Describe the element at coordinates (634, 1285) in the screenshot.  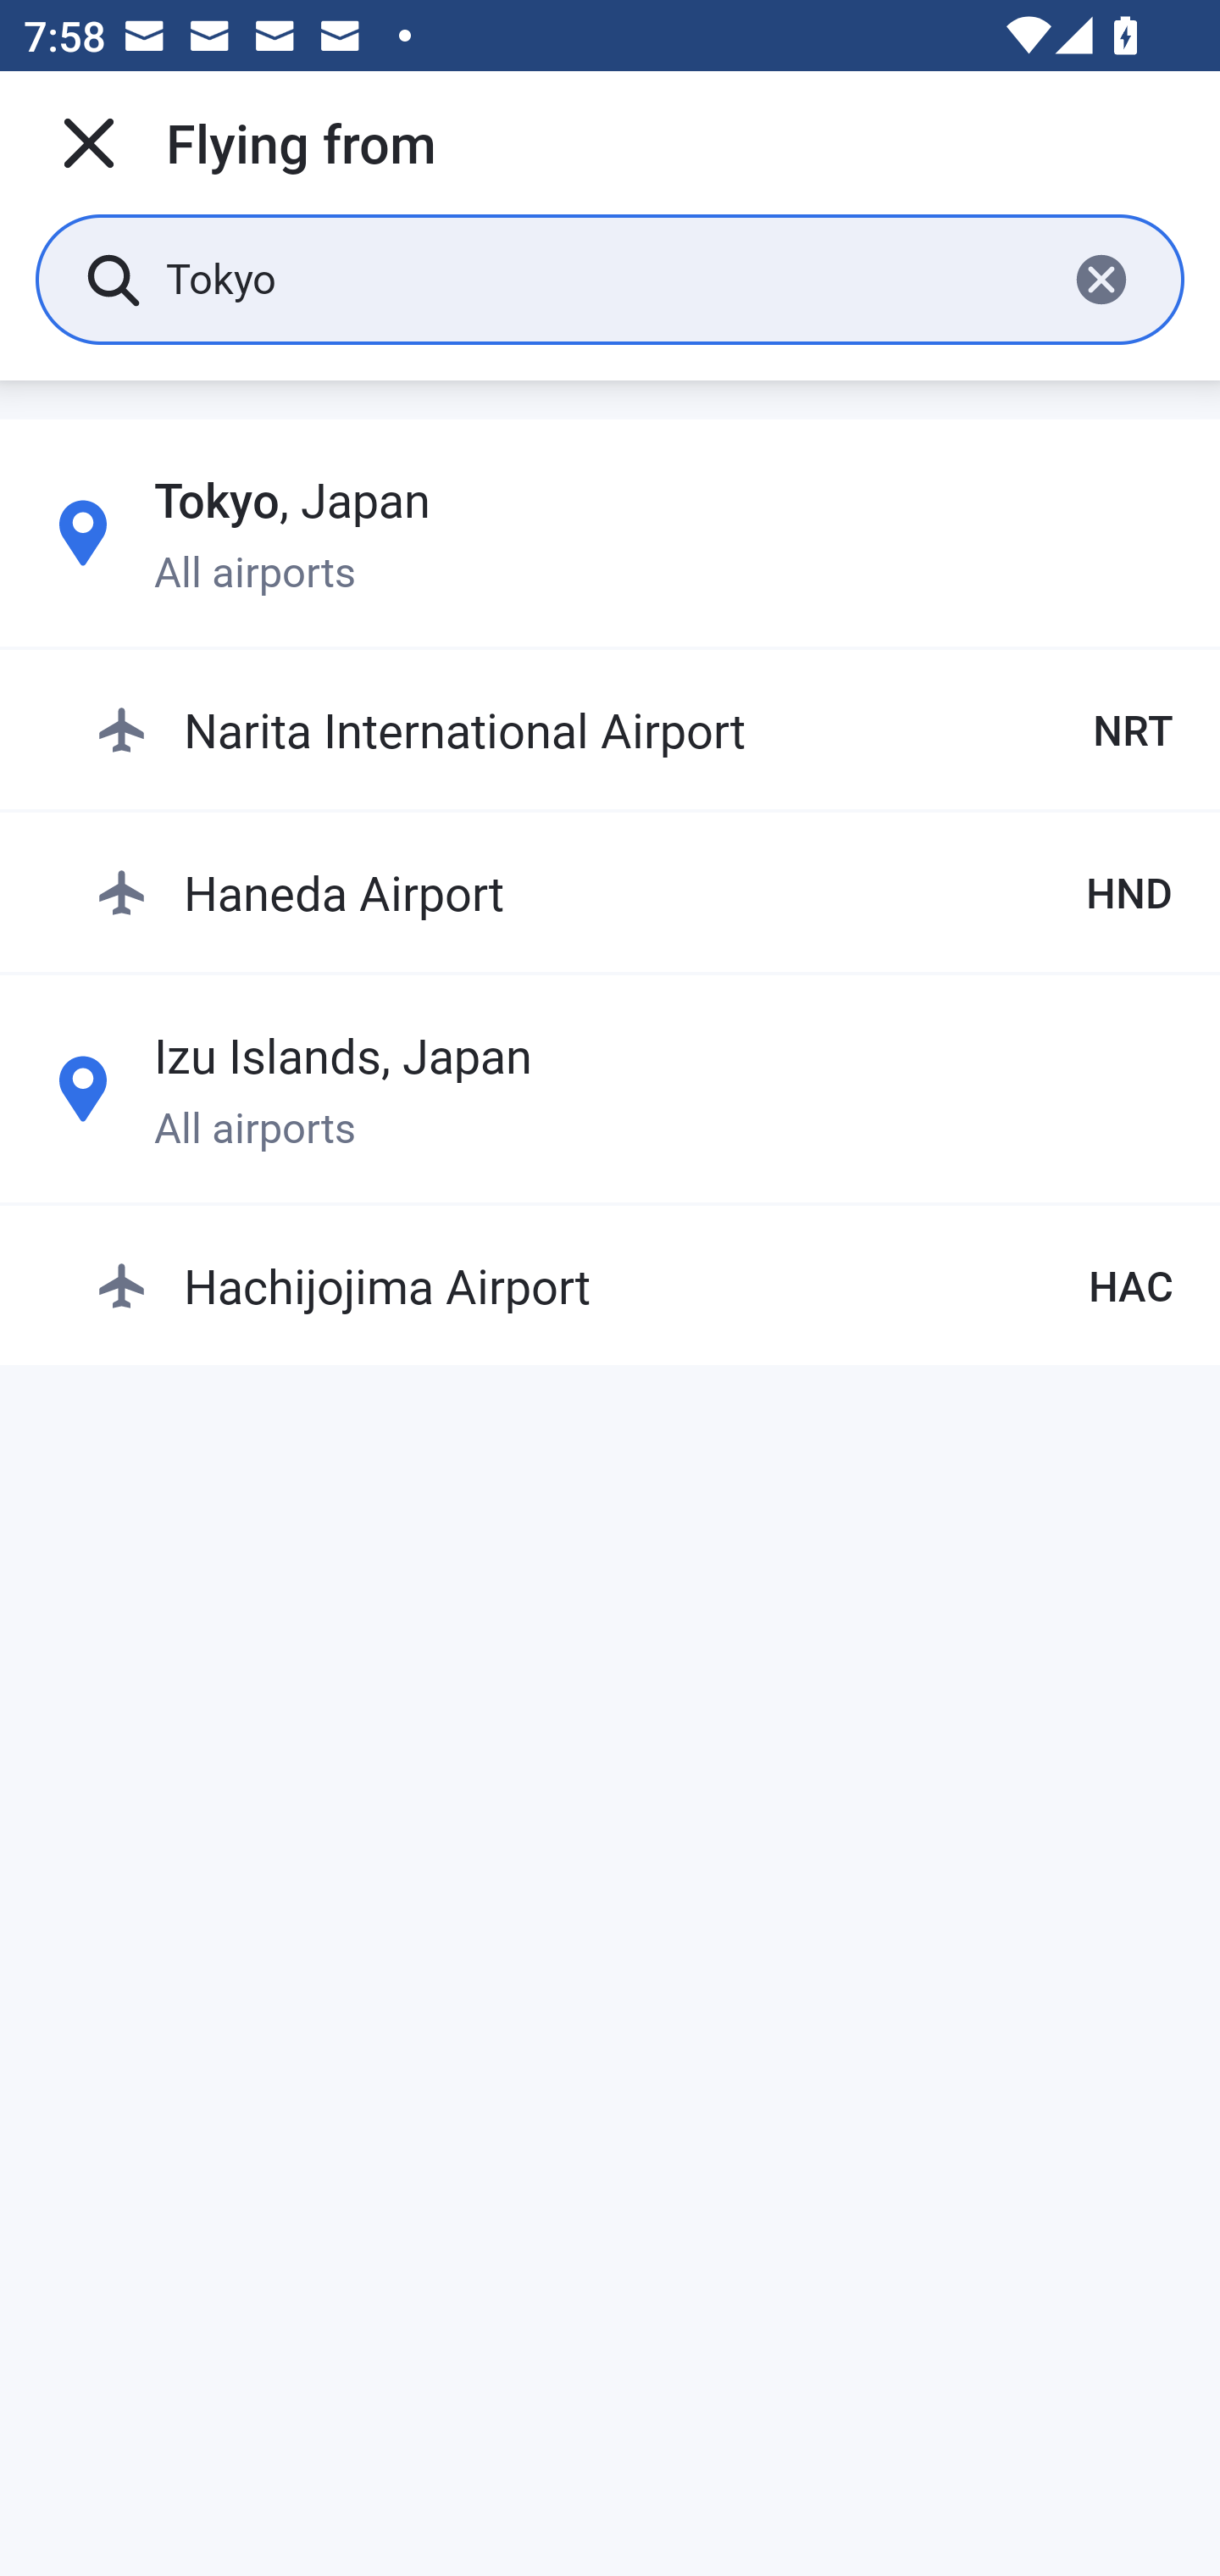
I see `Hachijojima Airport HAC` at that location.